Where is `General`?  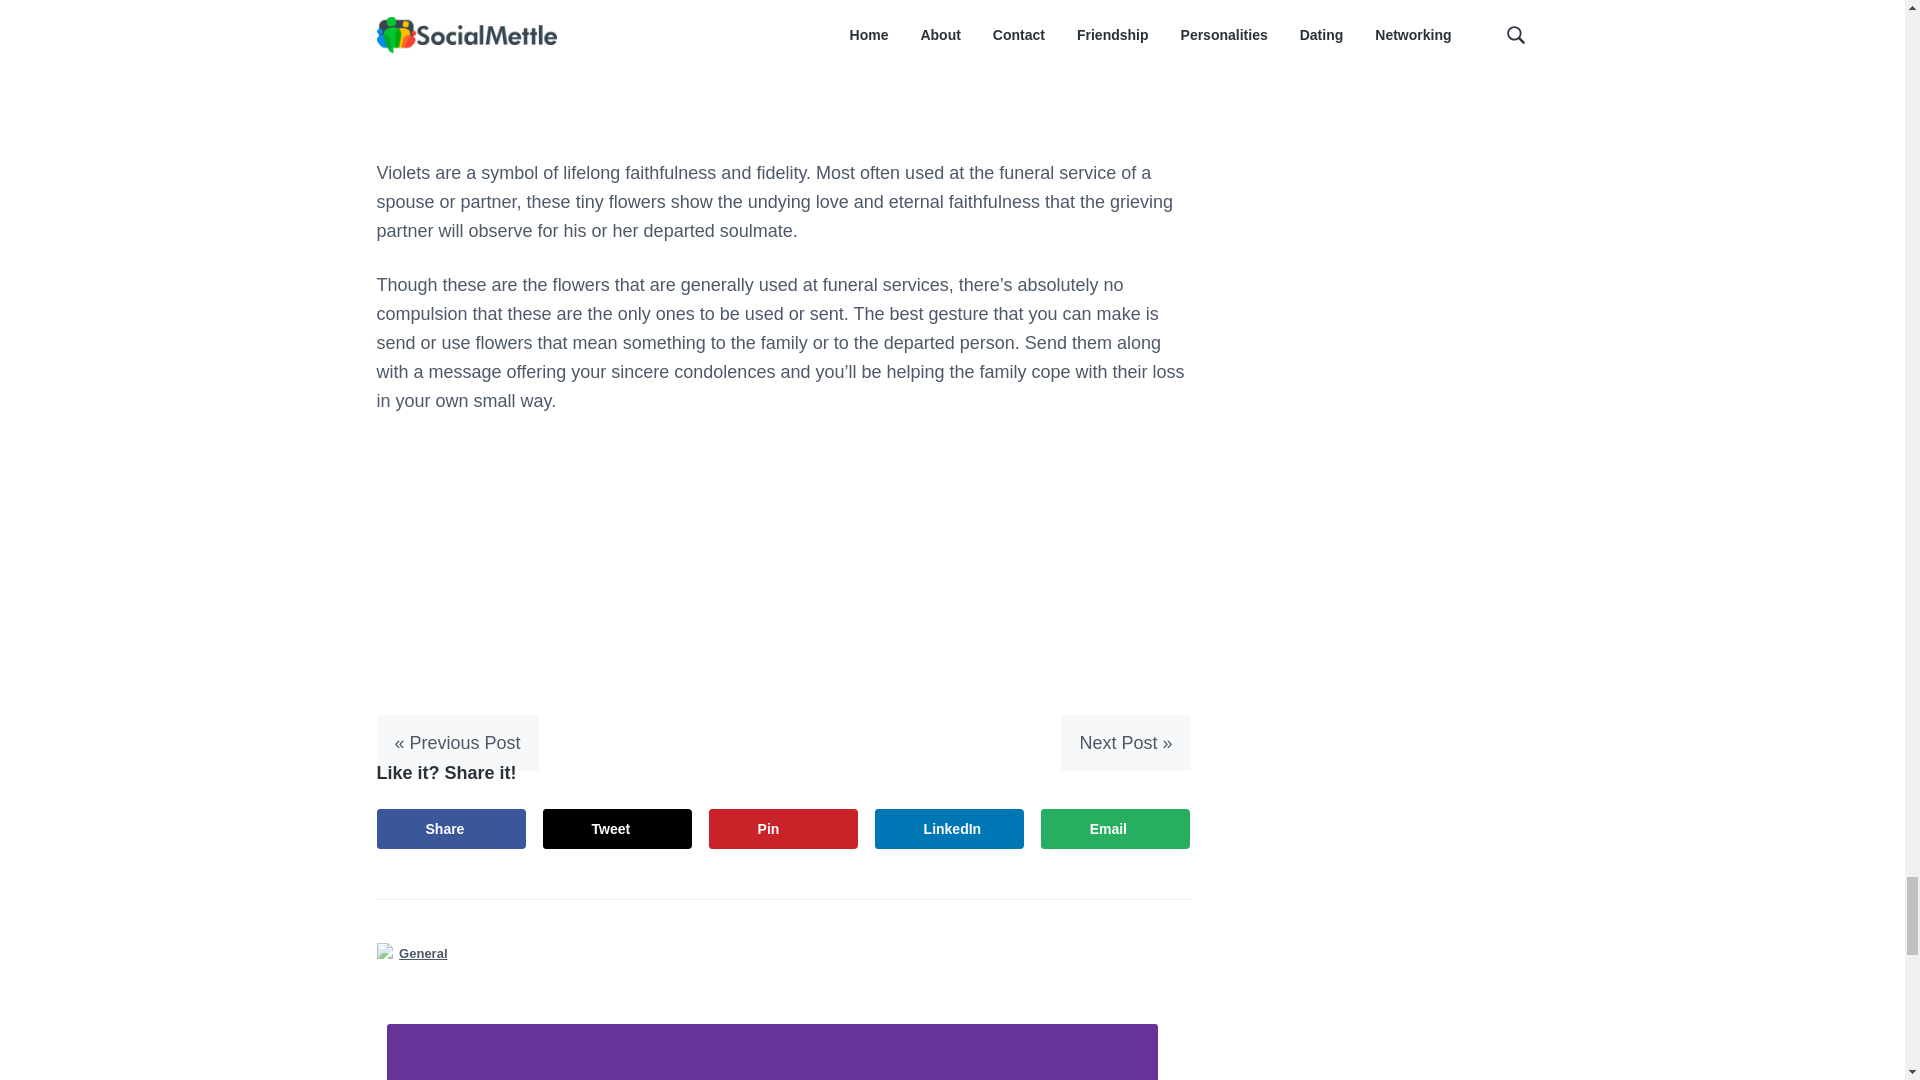 General is located at coordinates (423, 953).